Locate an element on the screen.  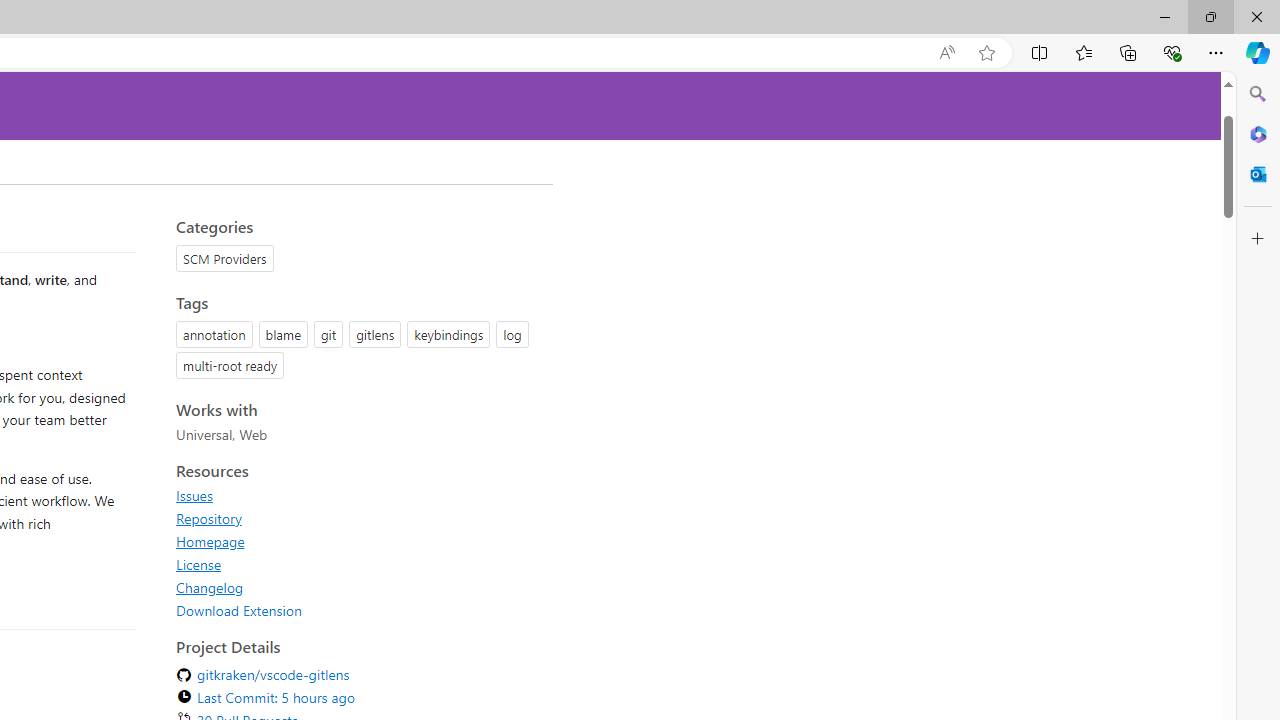
Settings and more (Alt+F) is located at coordinates (1216, 52).